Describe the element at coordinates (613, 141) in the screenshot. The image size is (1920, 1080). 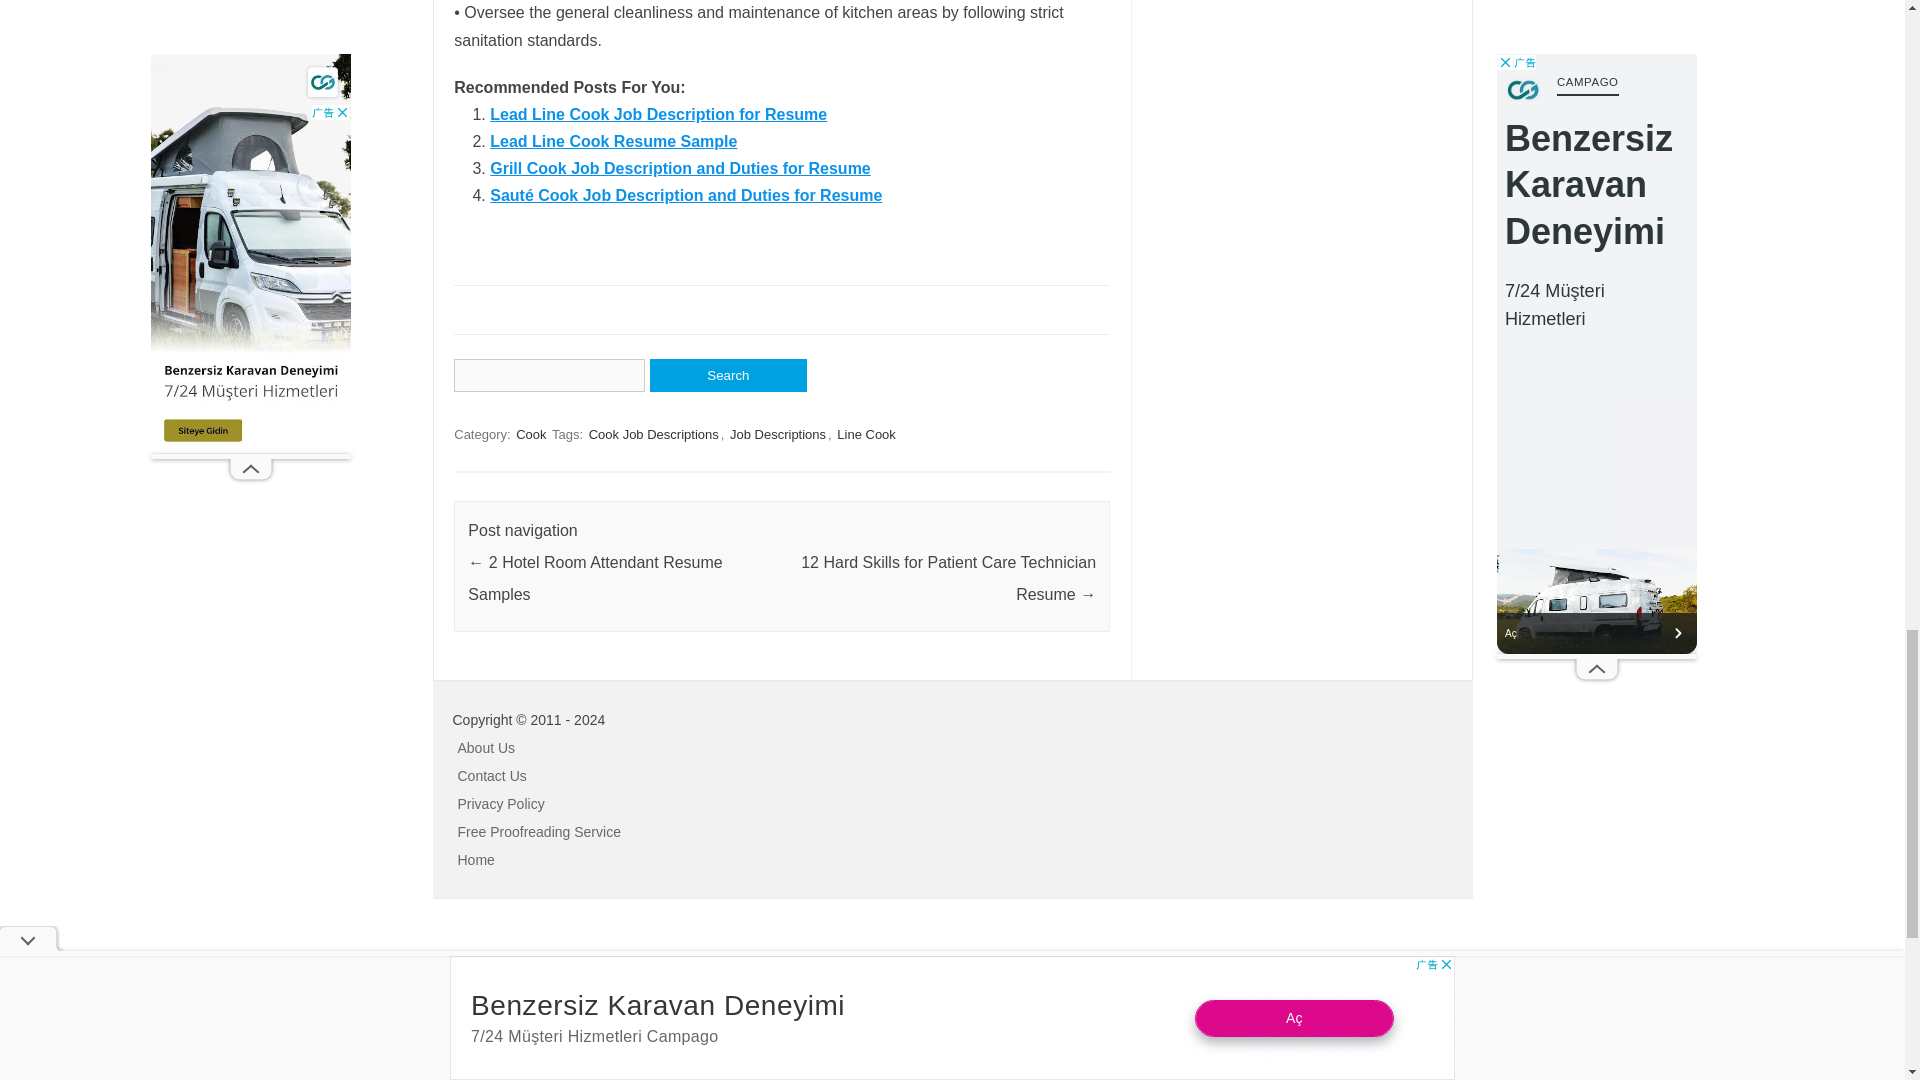
I see `Lead Line Cook Resume Sample` at that location.